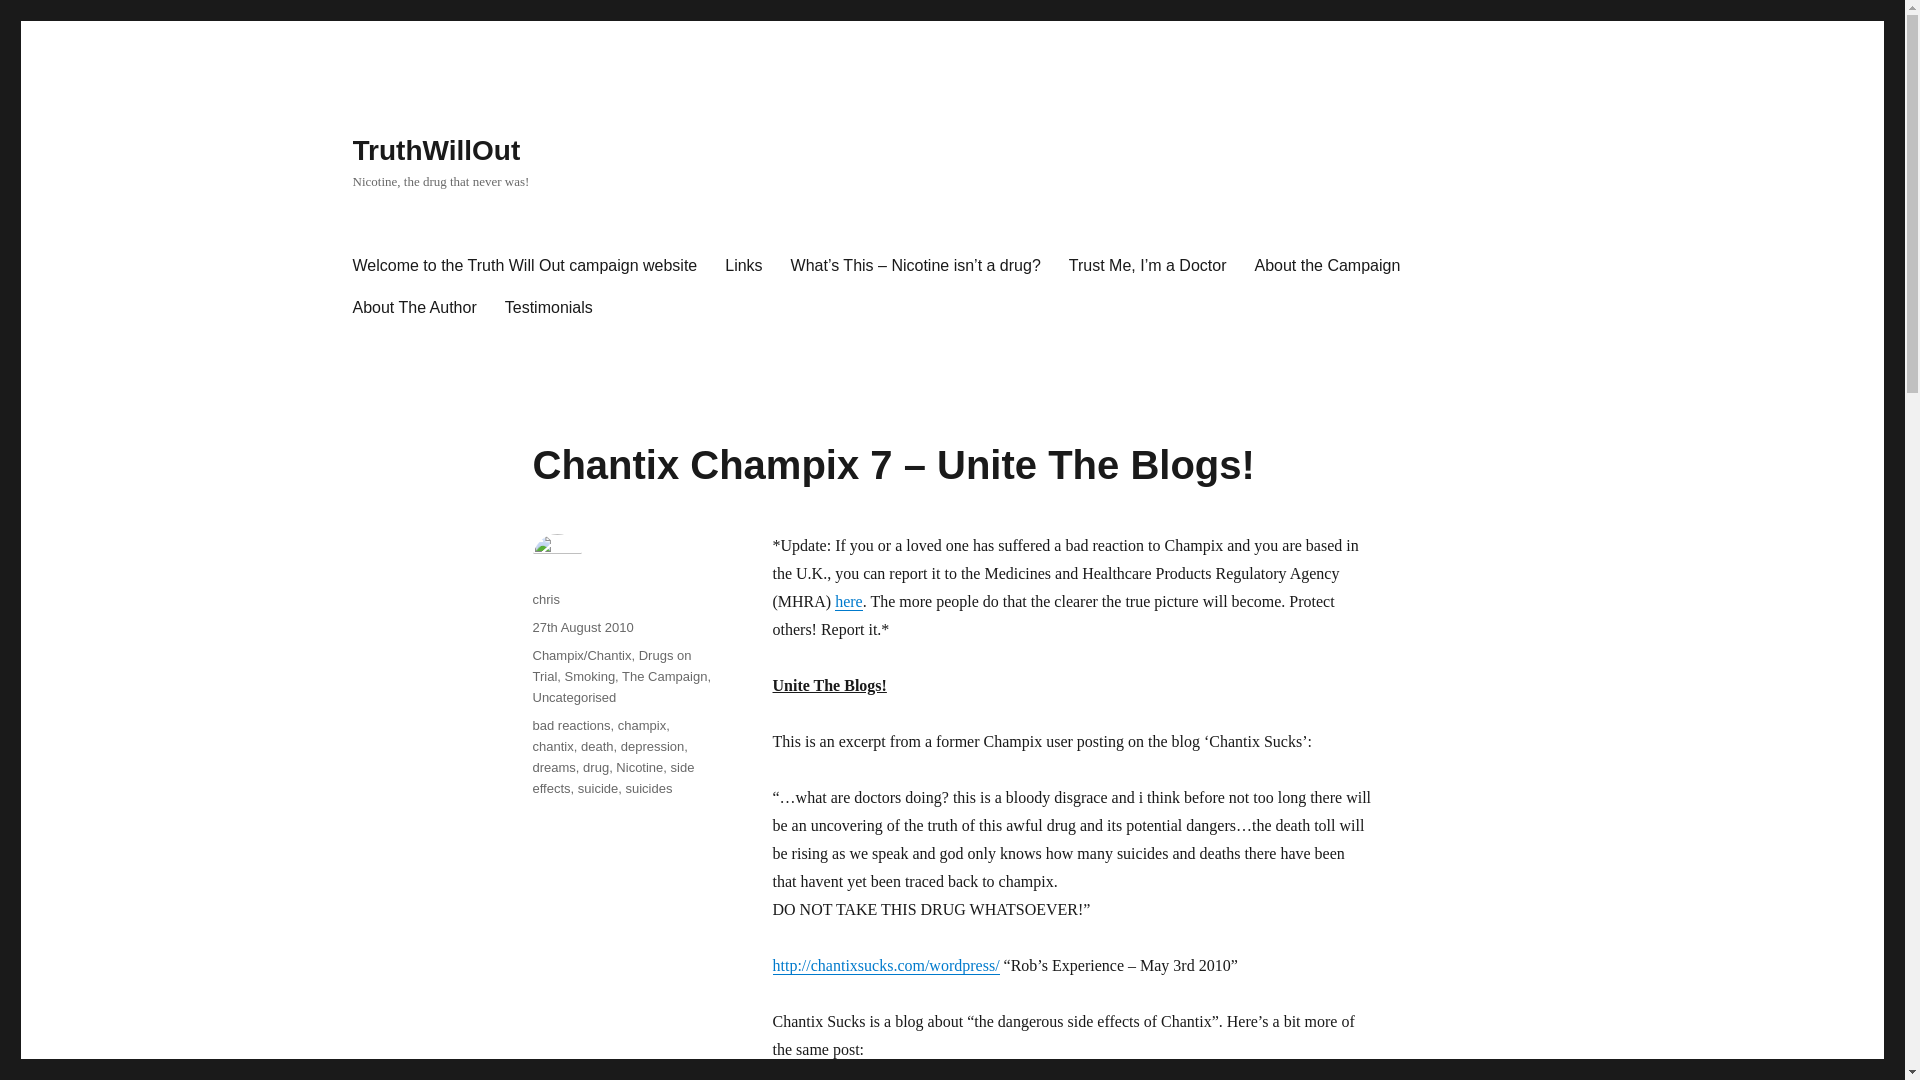 The width and height of the screenshot is (1920, 1080). What do you see at coordinates (524, 266) in the screenshot?
I see `Welcome to the Truth Will Out campaign website` at bounding box center [524, 266].